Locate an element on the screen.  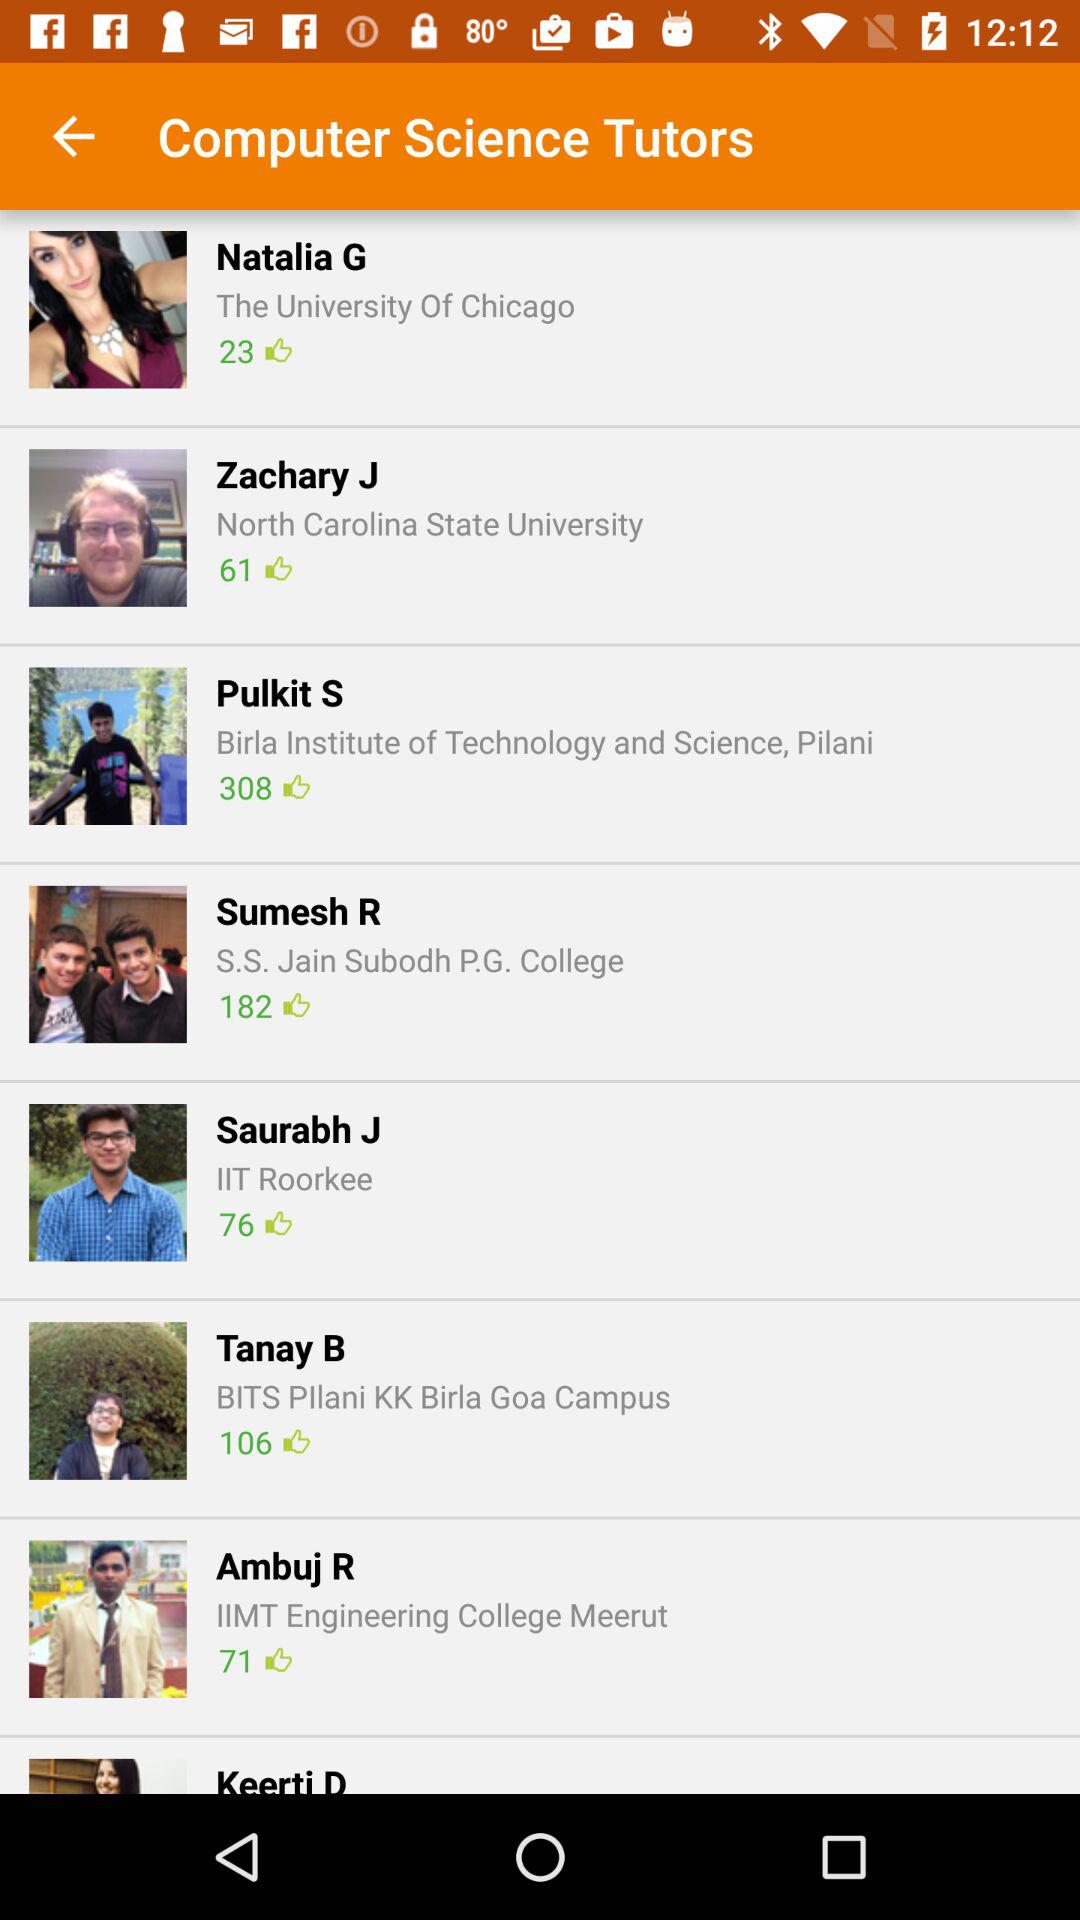
press item to the right of the z is located at coordinates (254, 568).